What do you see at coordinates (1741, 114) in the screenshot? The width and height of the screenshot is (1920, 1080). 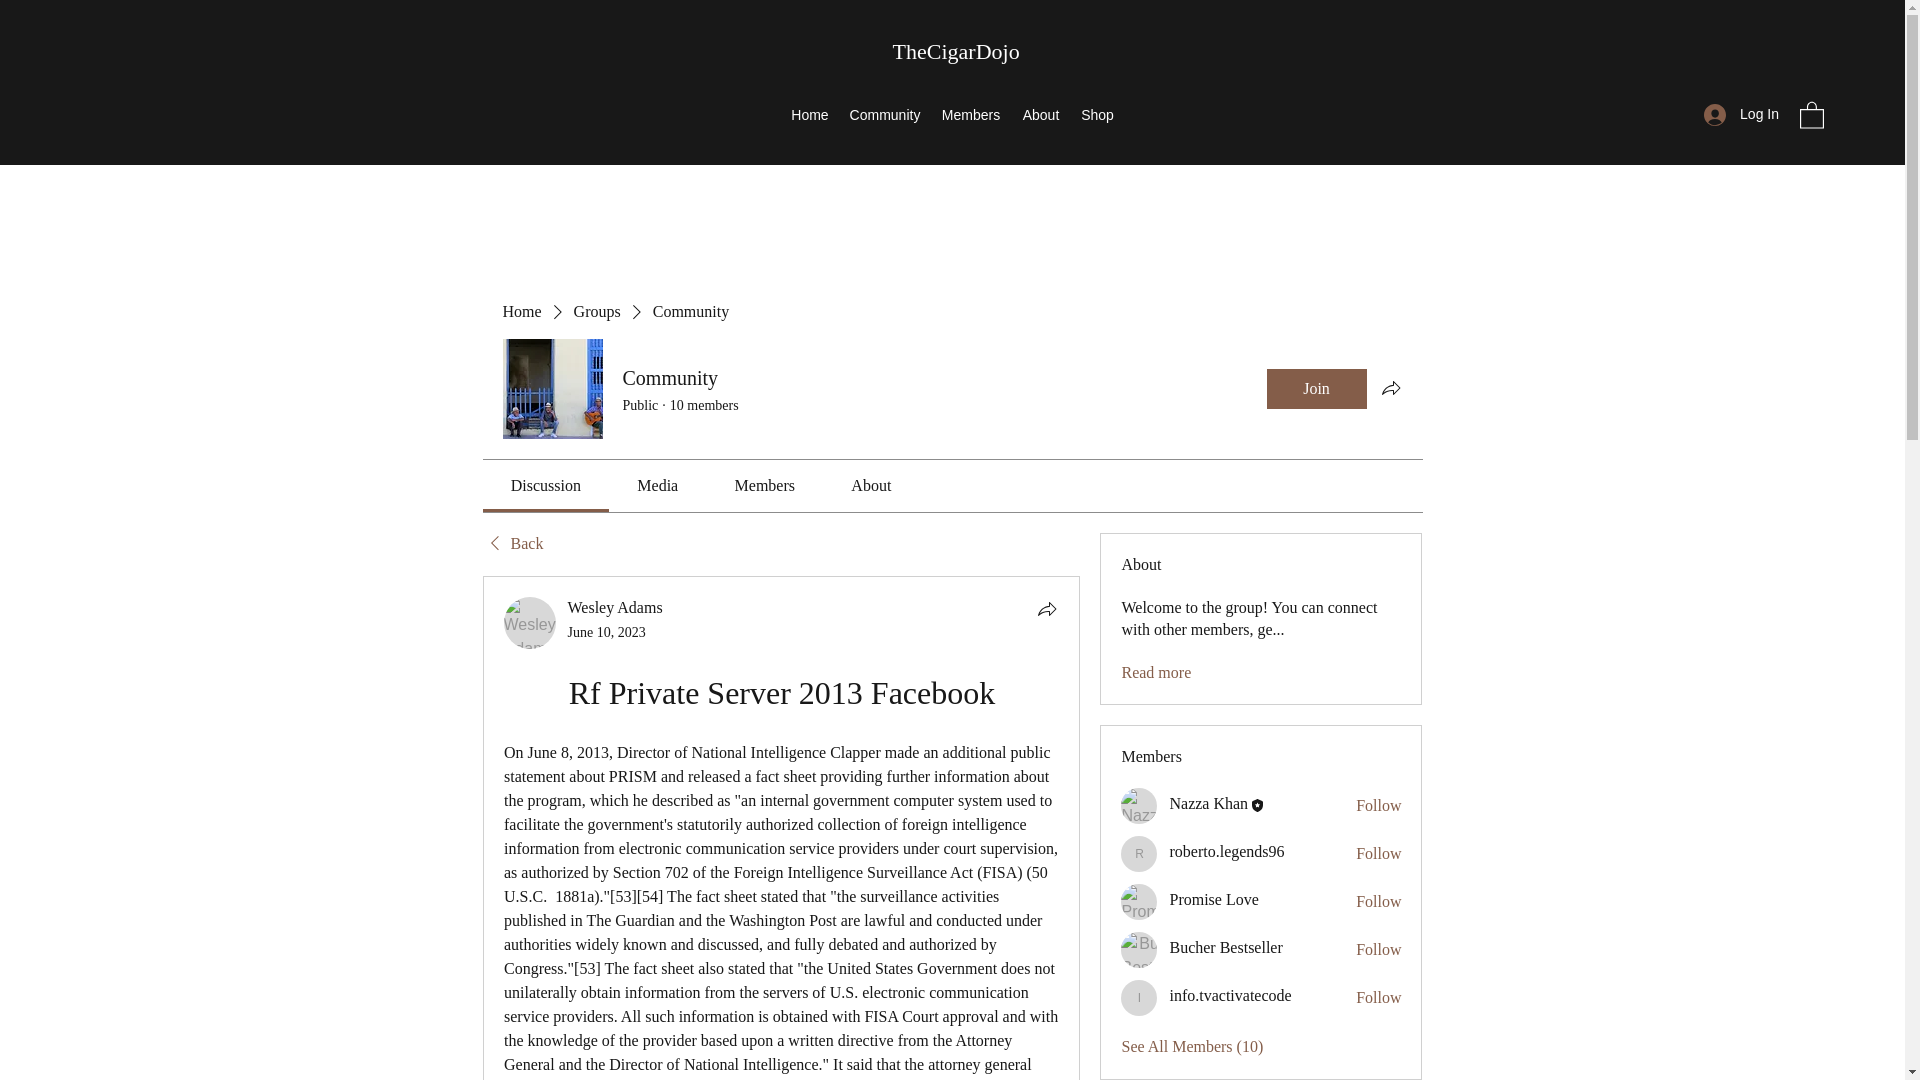 I see `Log In` at bounding box center [1741, 114].